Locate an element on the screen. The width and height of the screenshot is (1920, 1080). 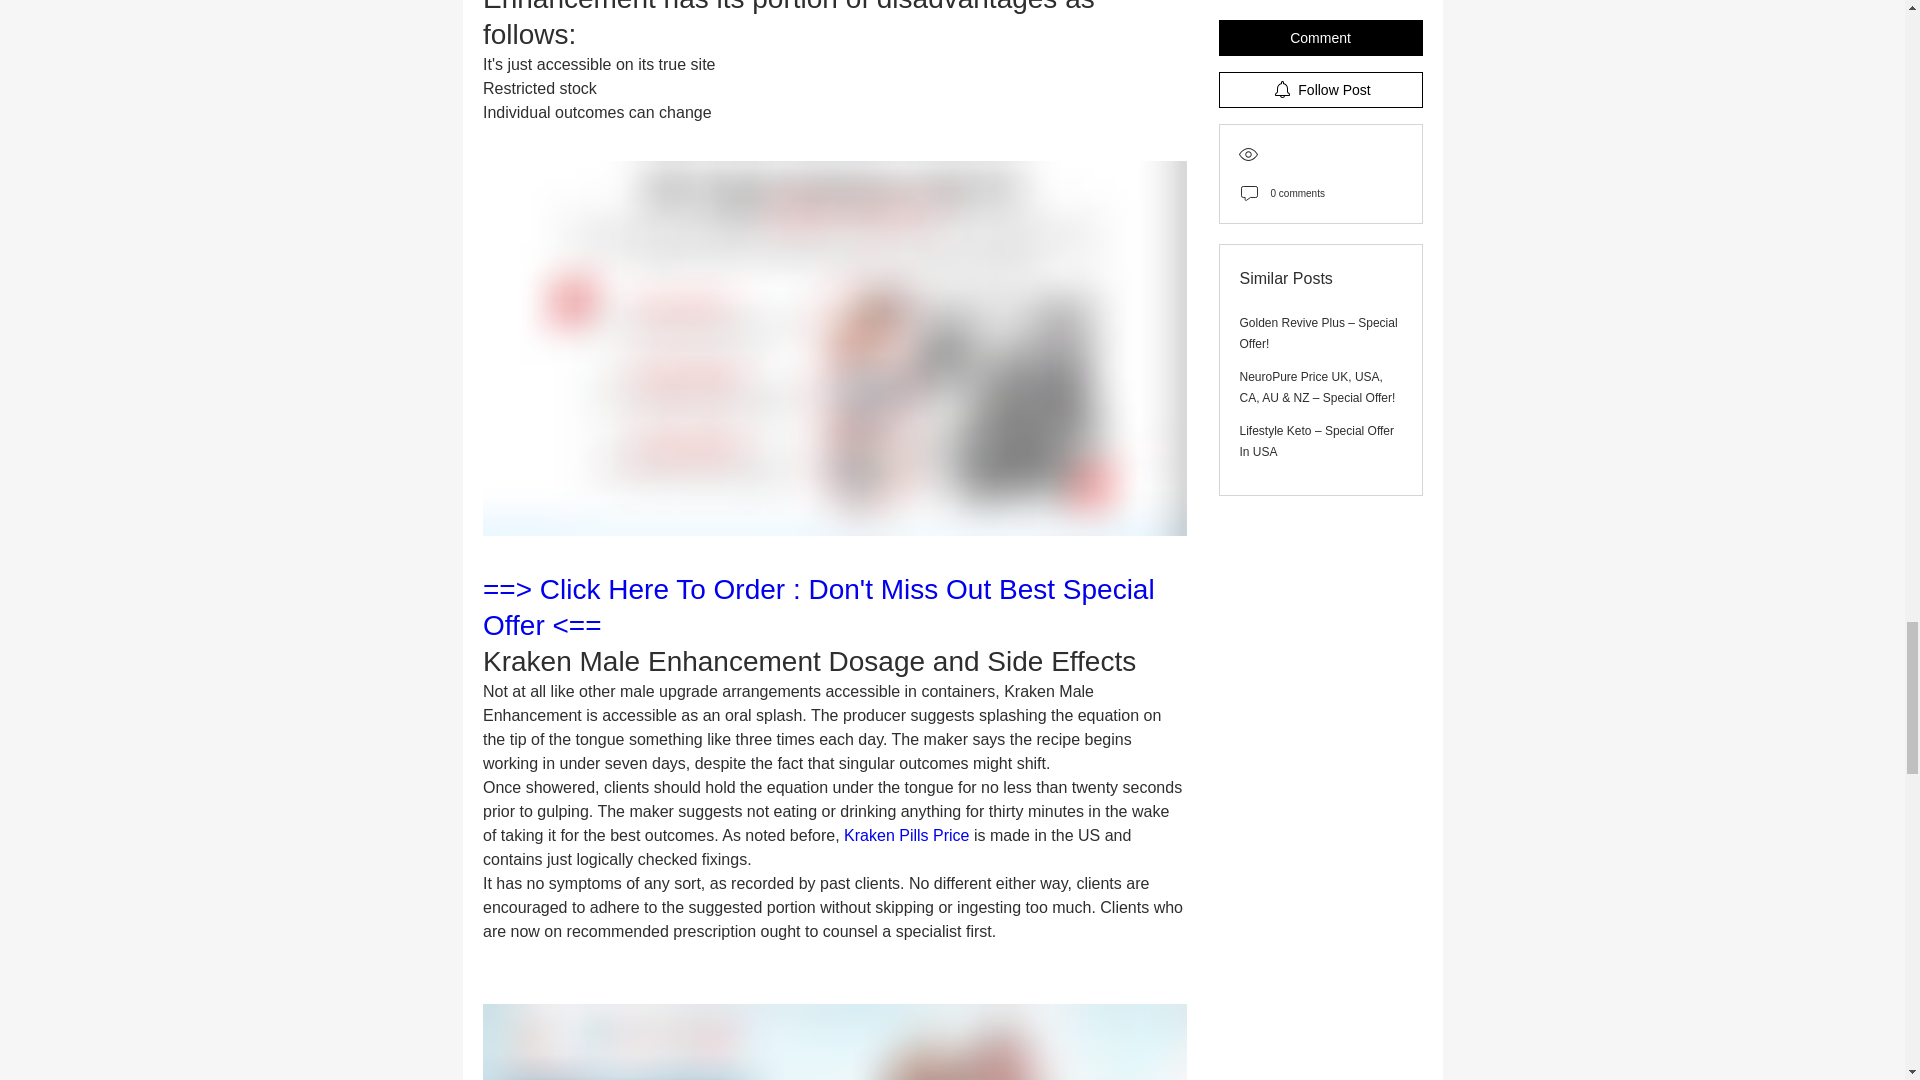
Kraken Pills Price is located at coordinates (906, 835).